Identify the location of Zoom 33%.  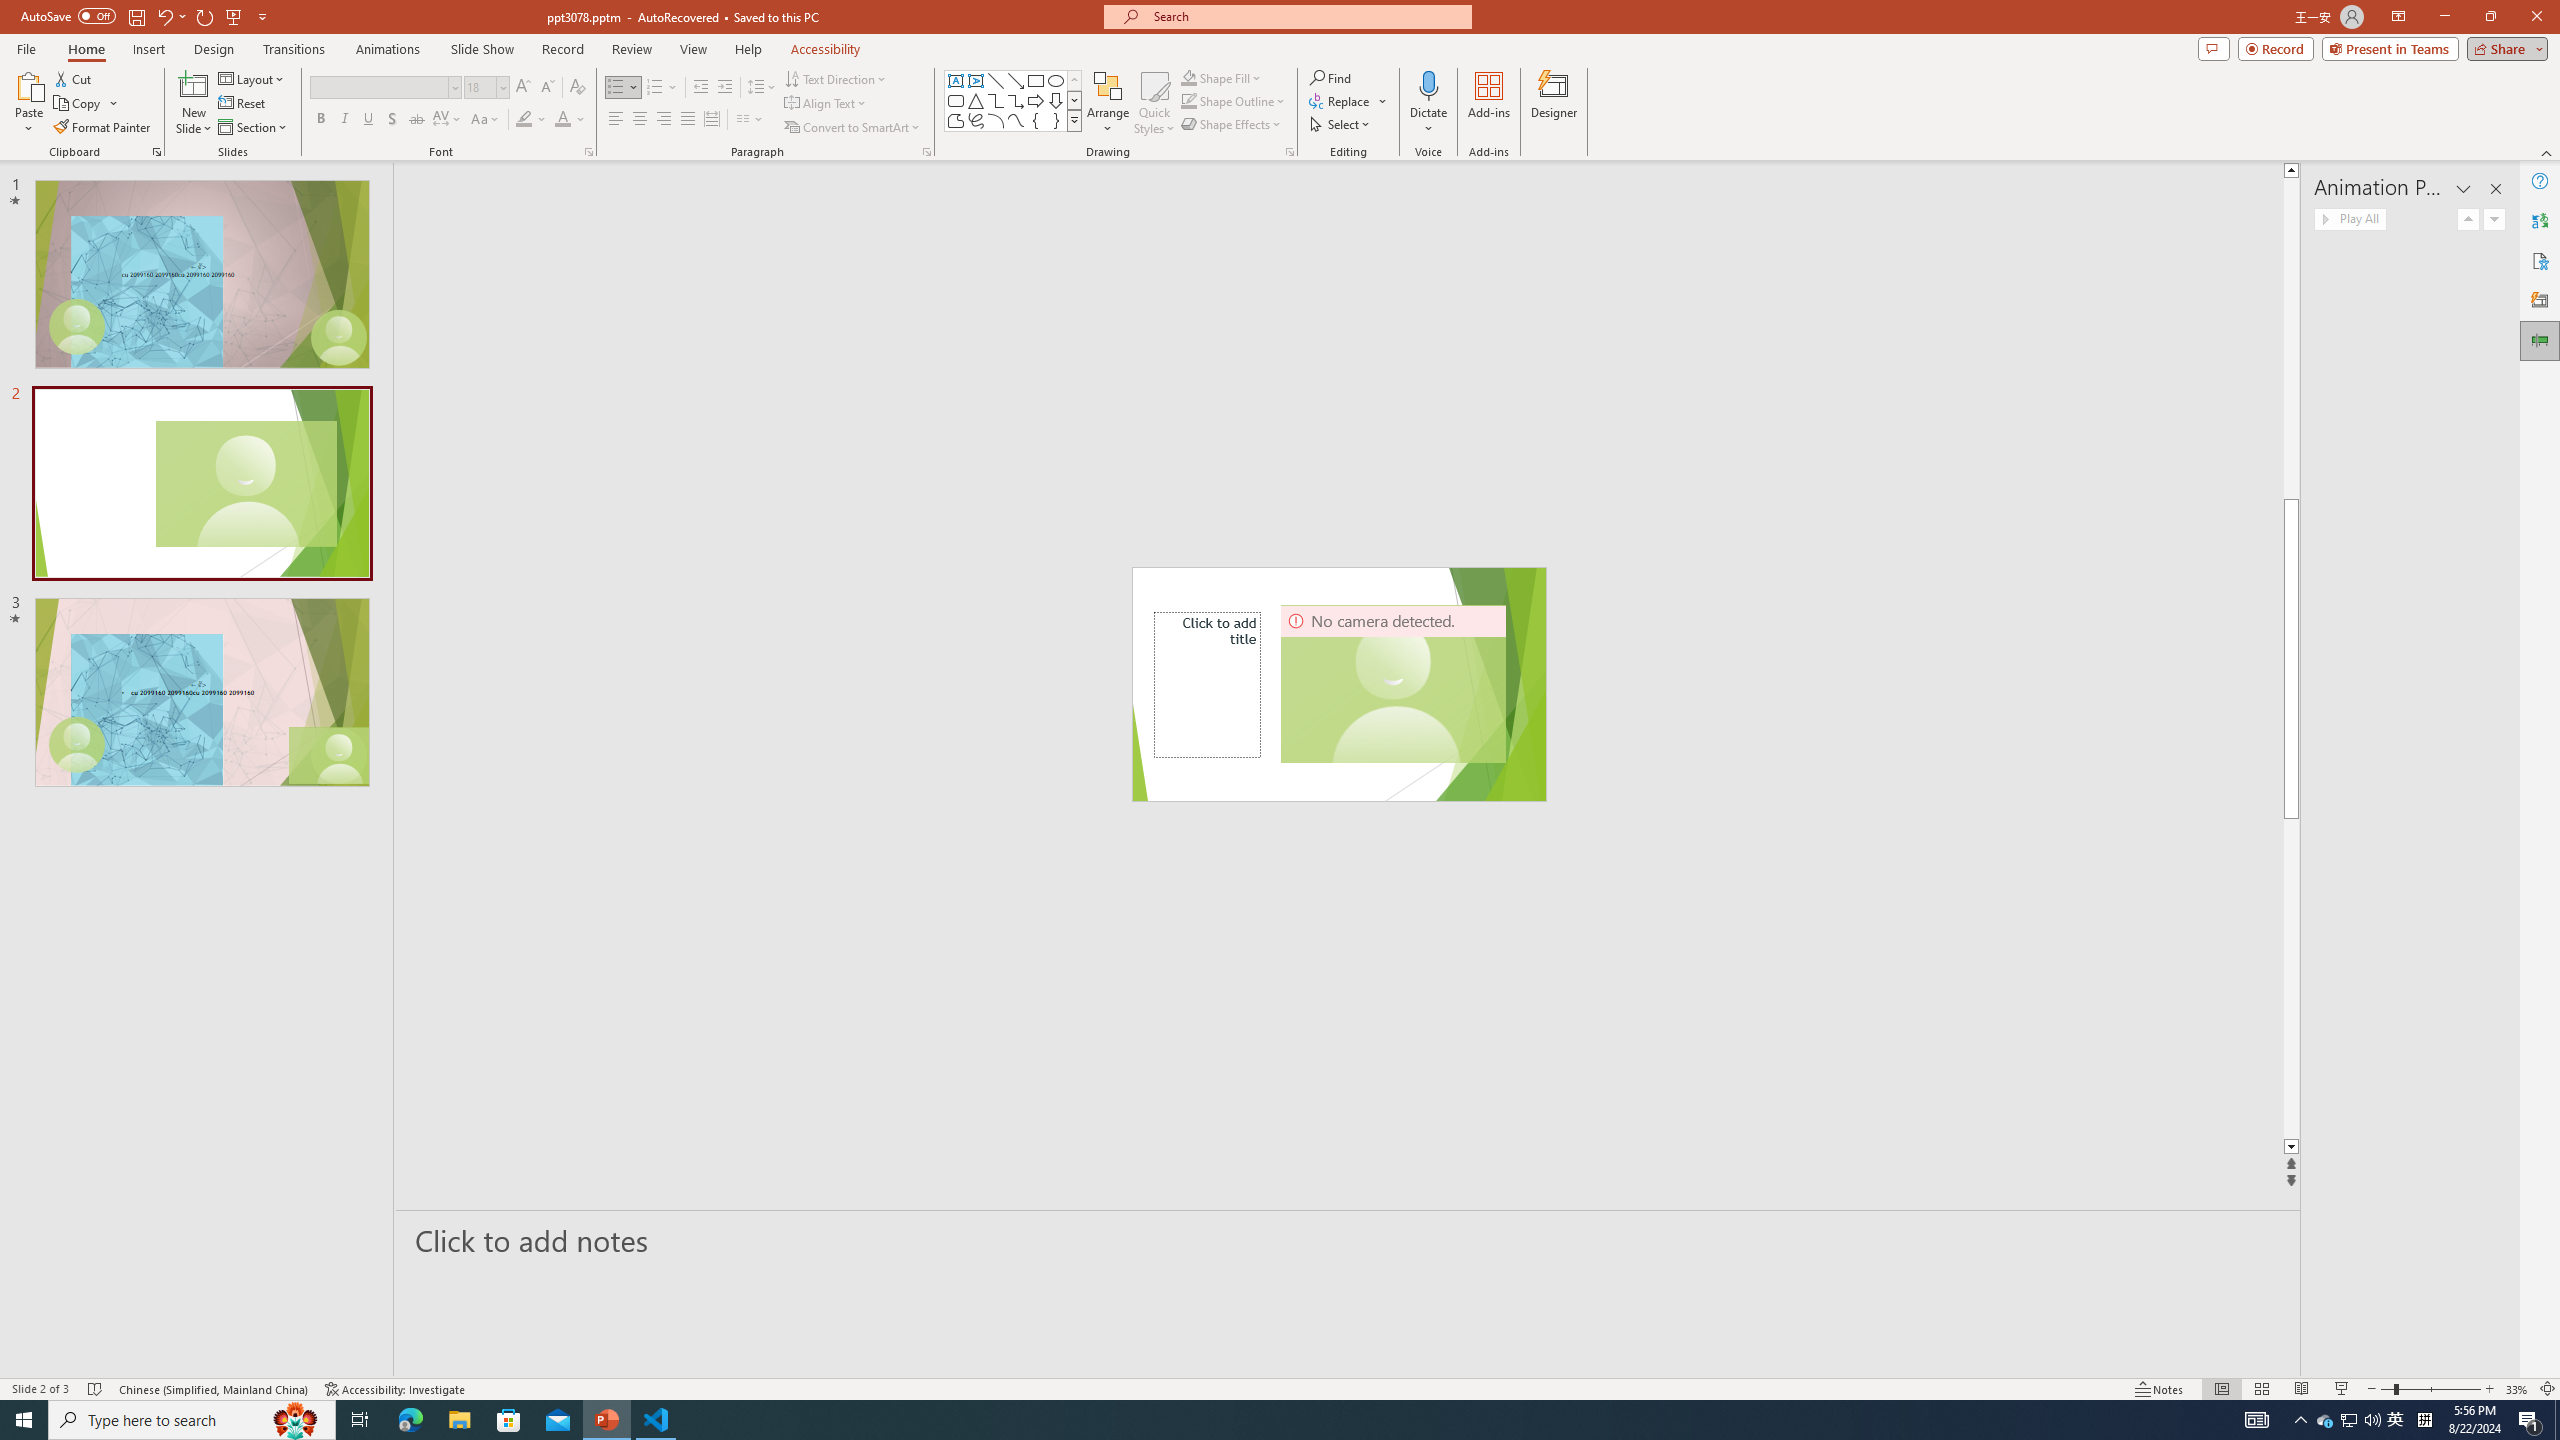
(2517, 1389).